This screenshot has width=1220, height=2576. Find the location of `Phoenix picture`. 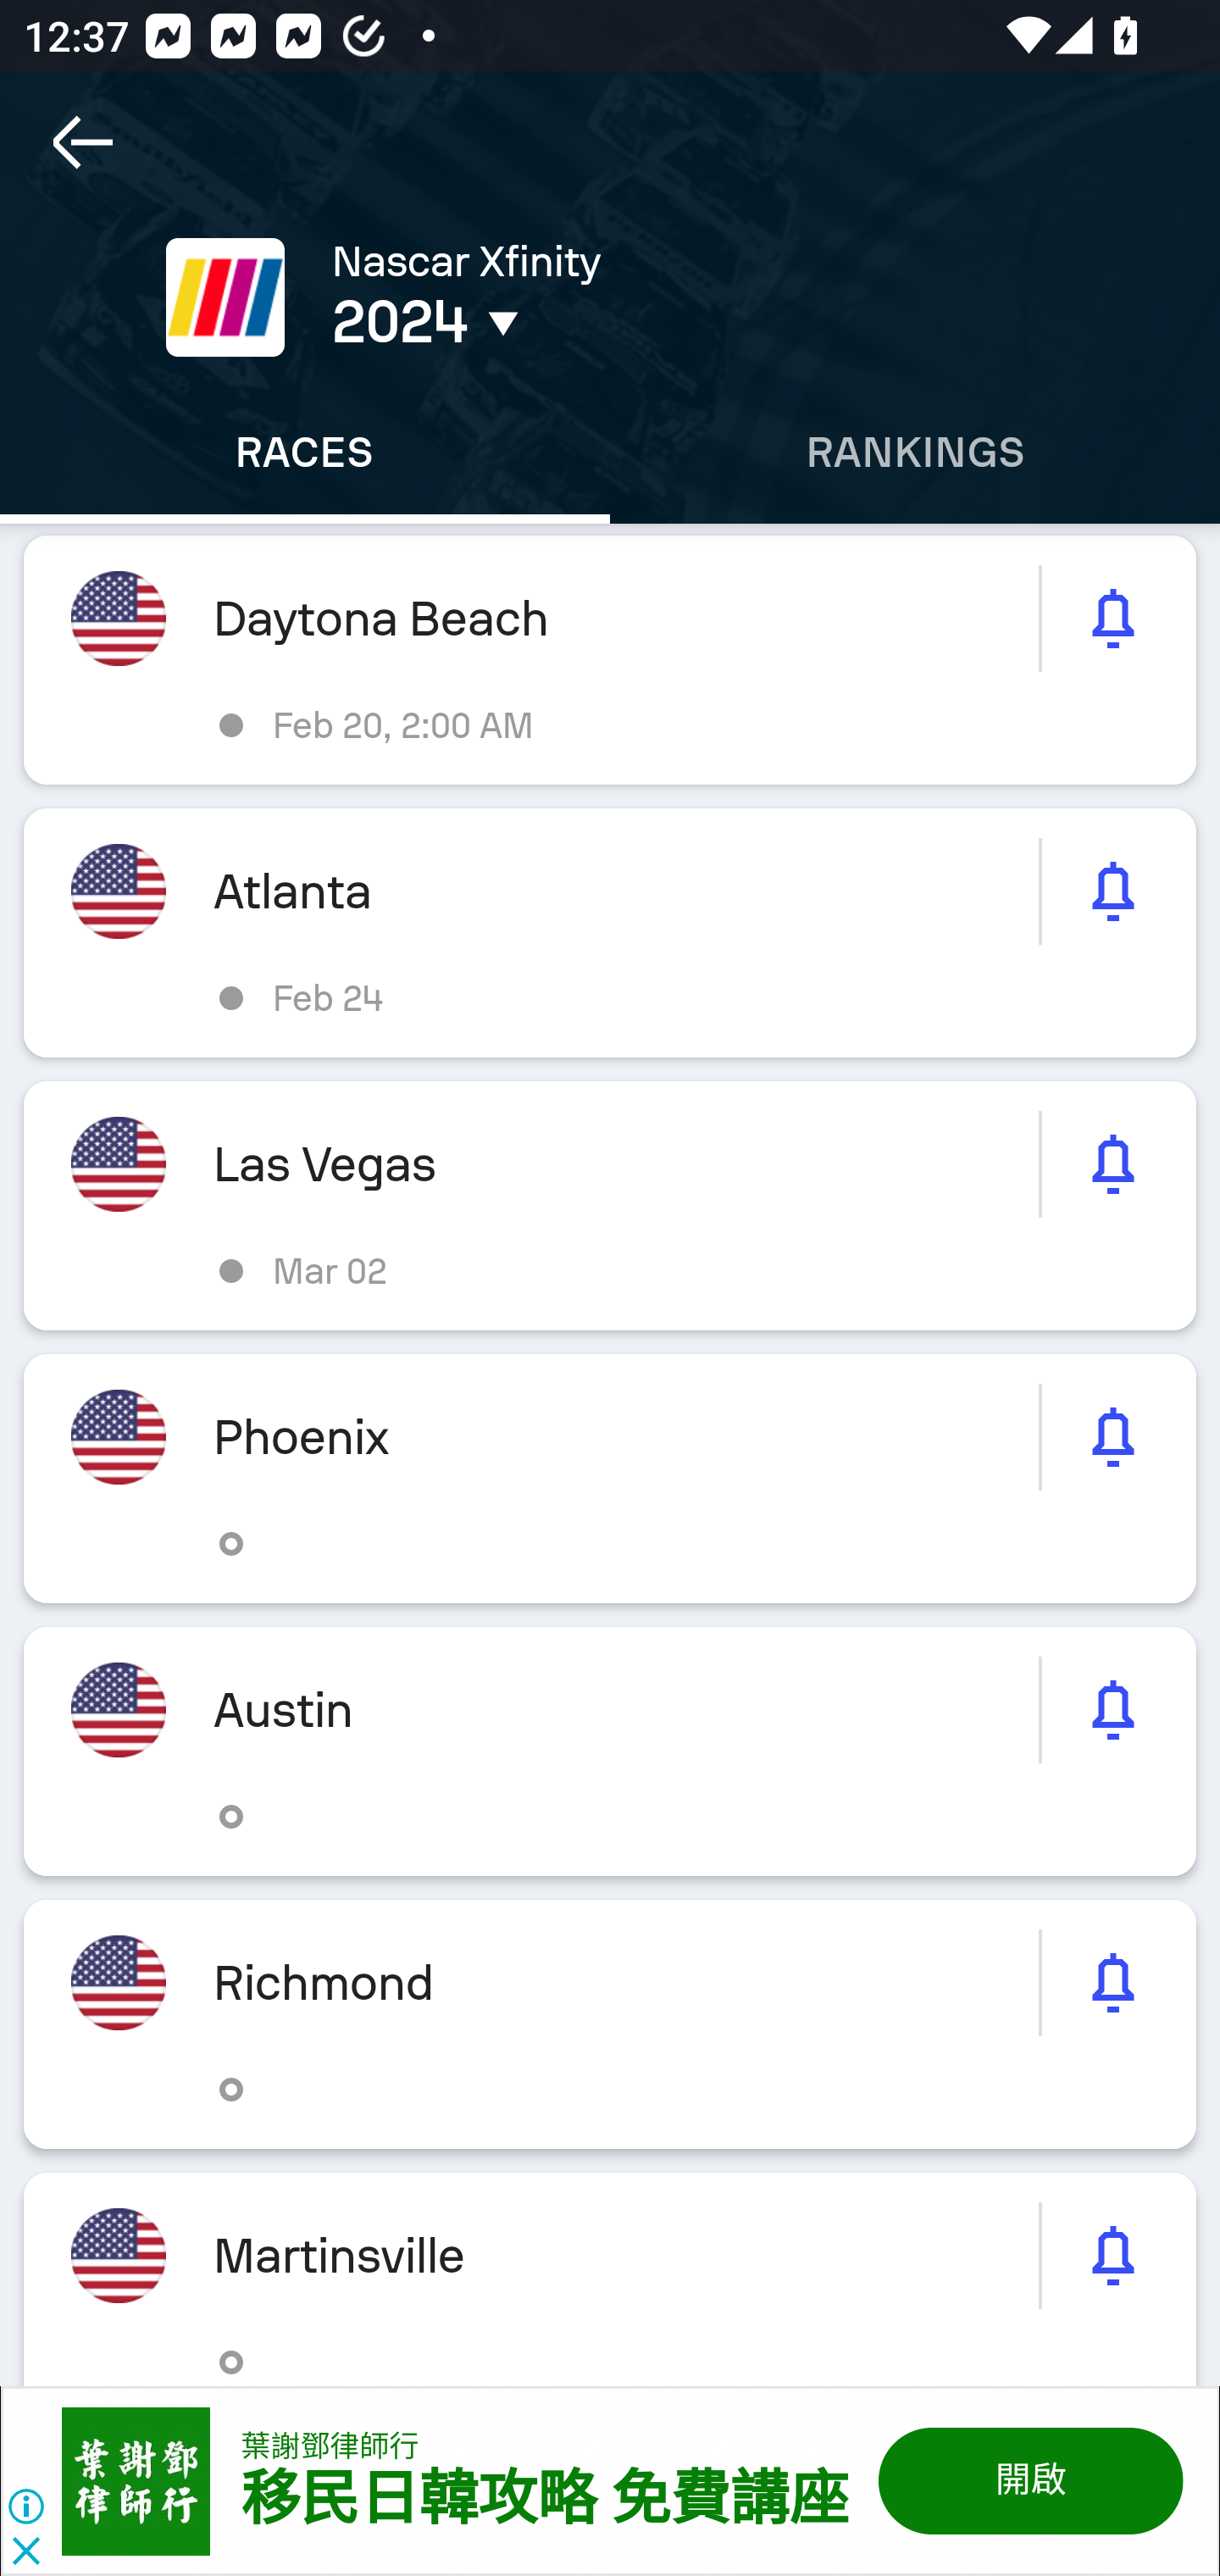

Phoenix picture is located at coordinates (610, 1478).